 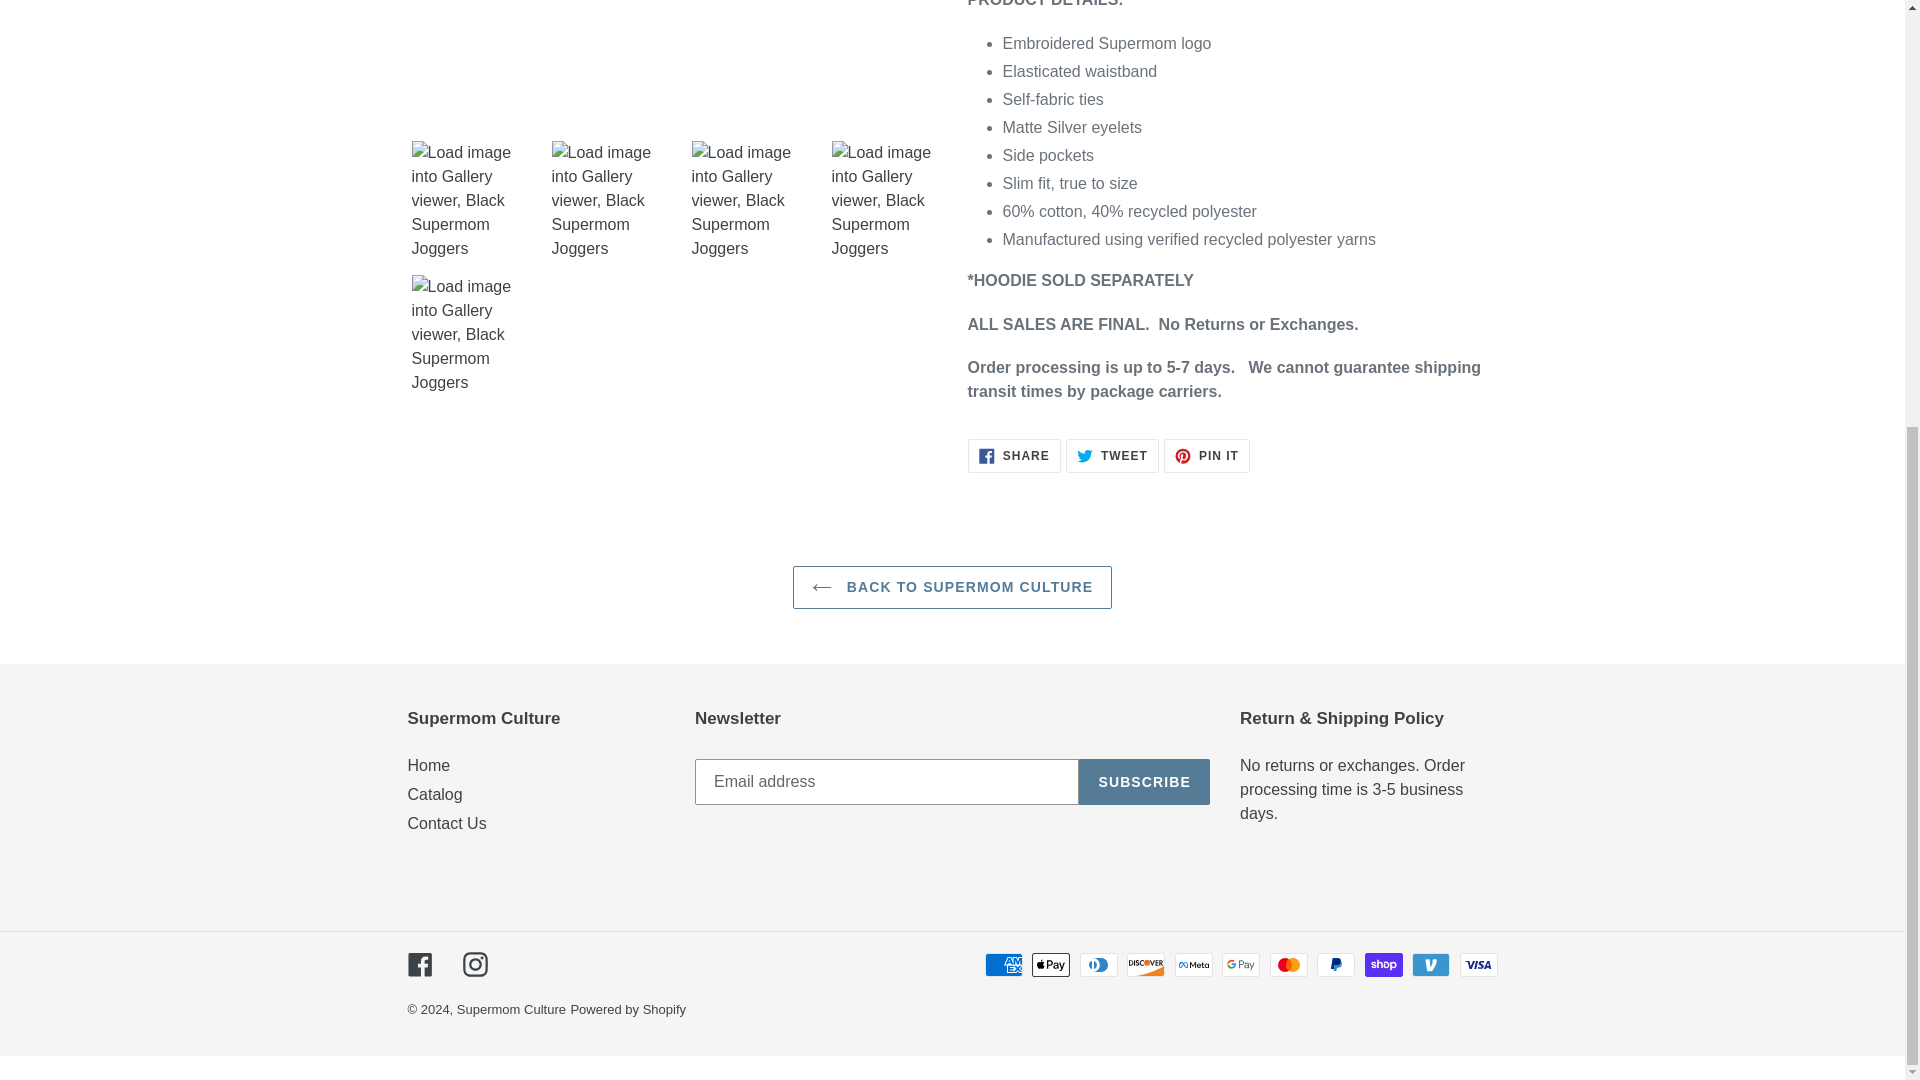 What do you see at coordinates (1112, 456) in the screenshot?
I see `Supermom Culture` at bounding box center [1112, 456].